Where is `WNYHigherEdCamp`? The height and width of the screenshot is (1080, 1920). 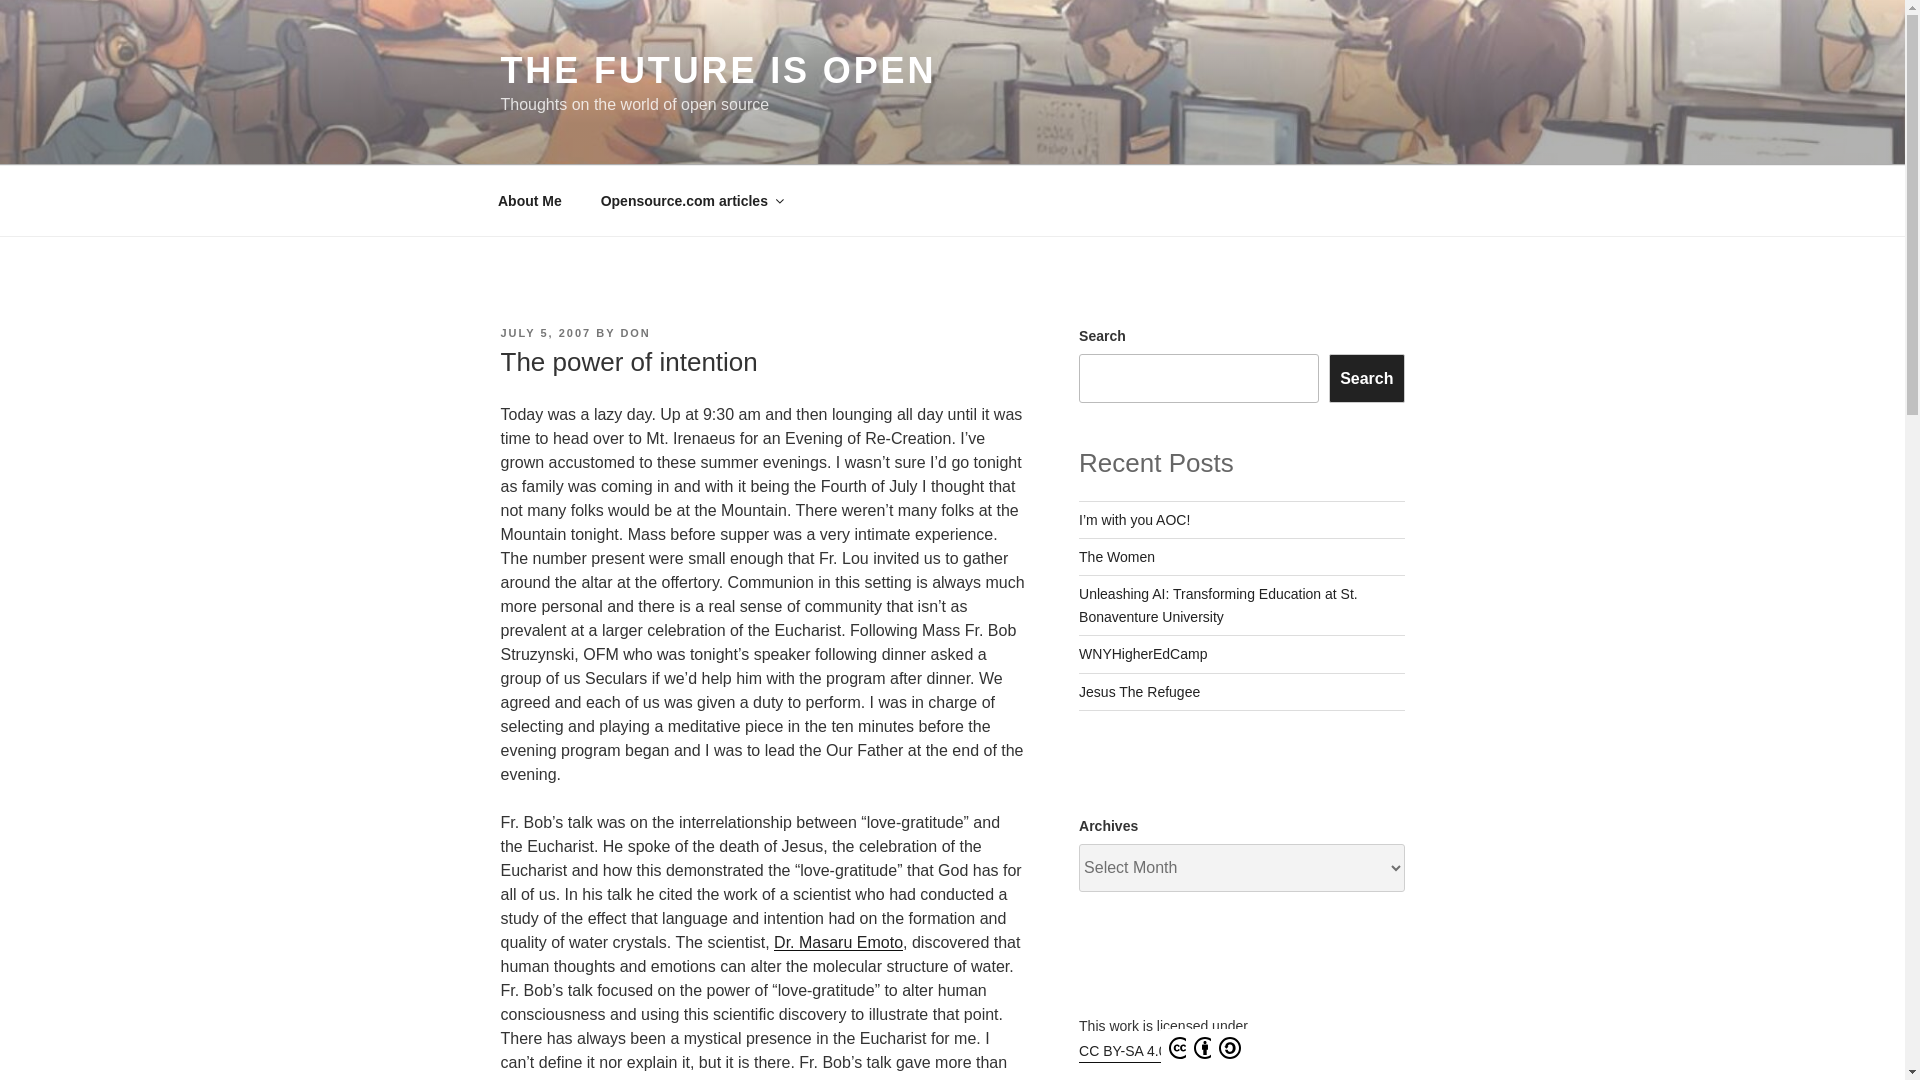
WNYHigherEdCamp is located at coordinates (1143, 654).